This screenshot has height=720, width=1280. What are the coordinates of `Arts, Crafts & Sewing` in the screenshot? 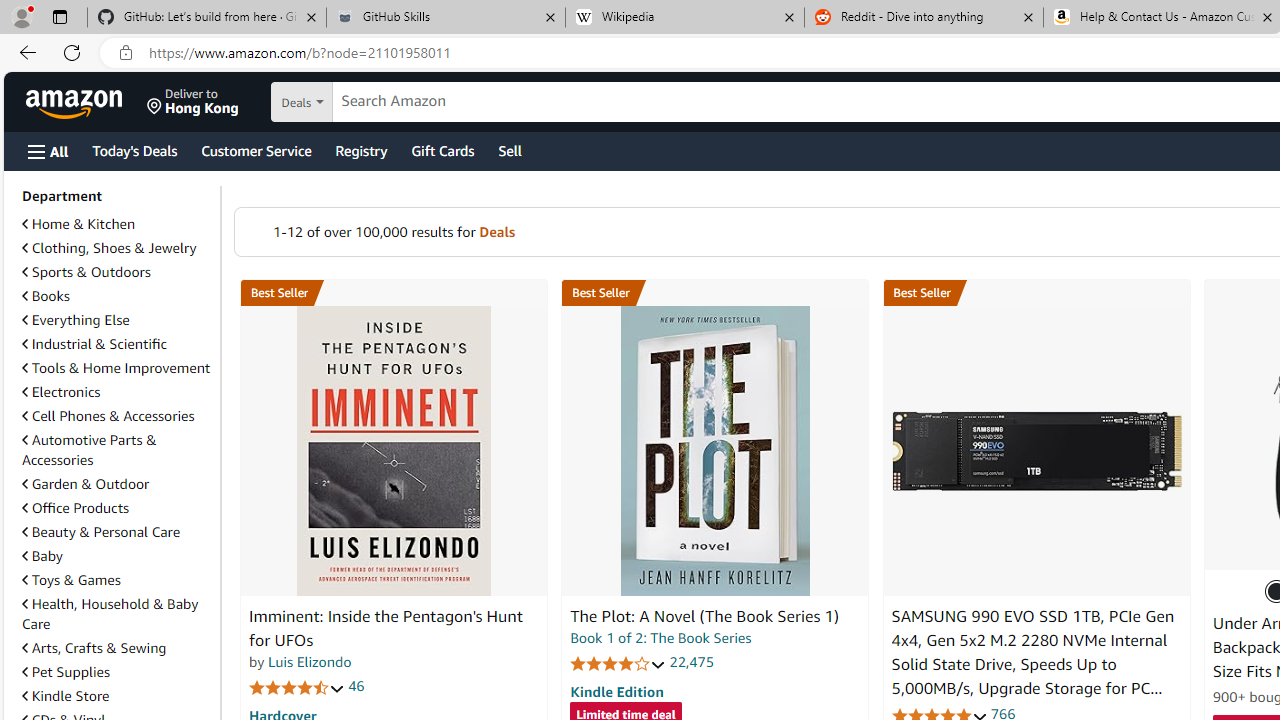 It's located at (94, 648).